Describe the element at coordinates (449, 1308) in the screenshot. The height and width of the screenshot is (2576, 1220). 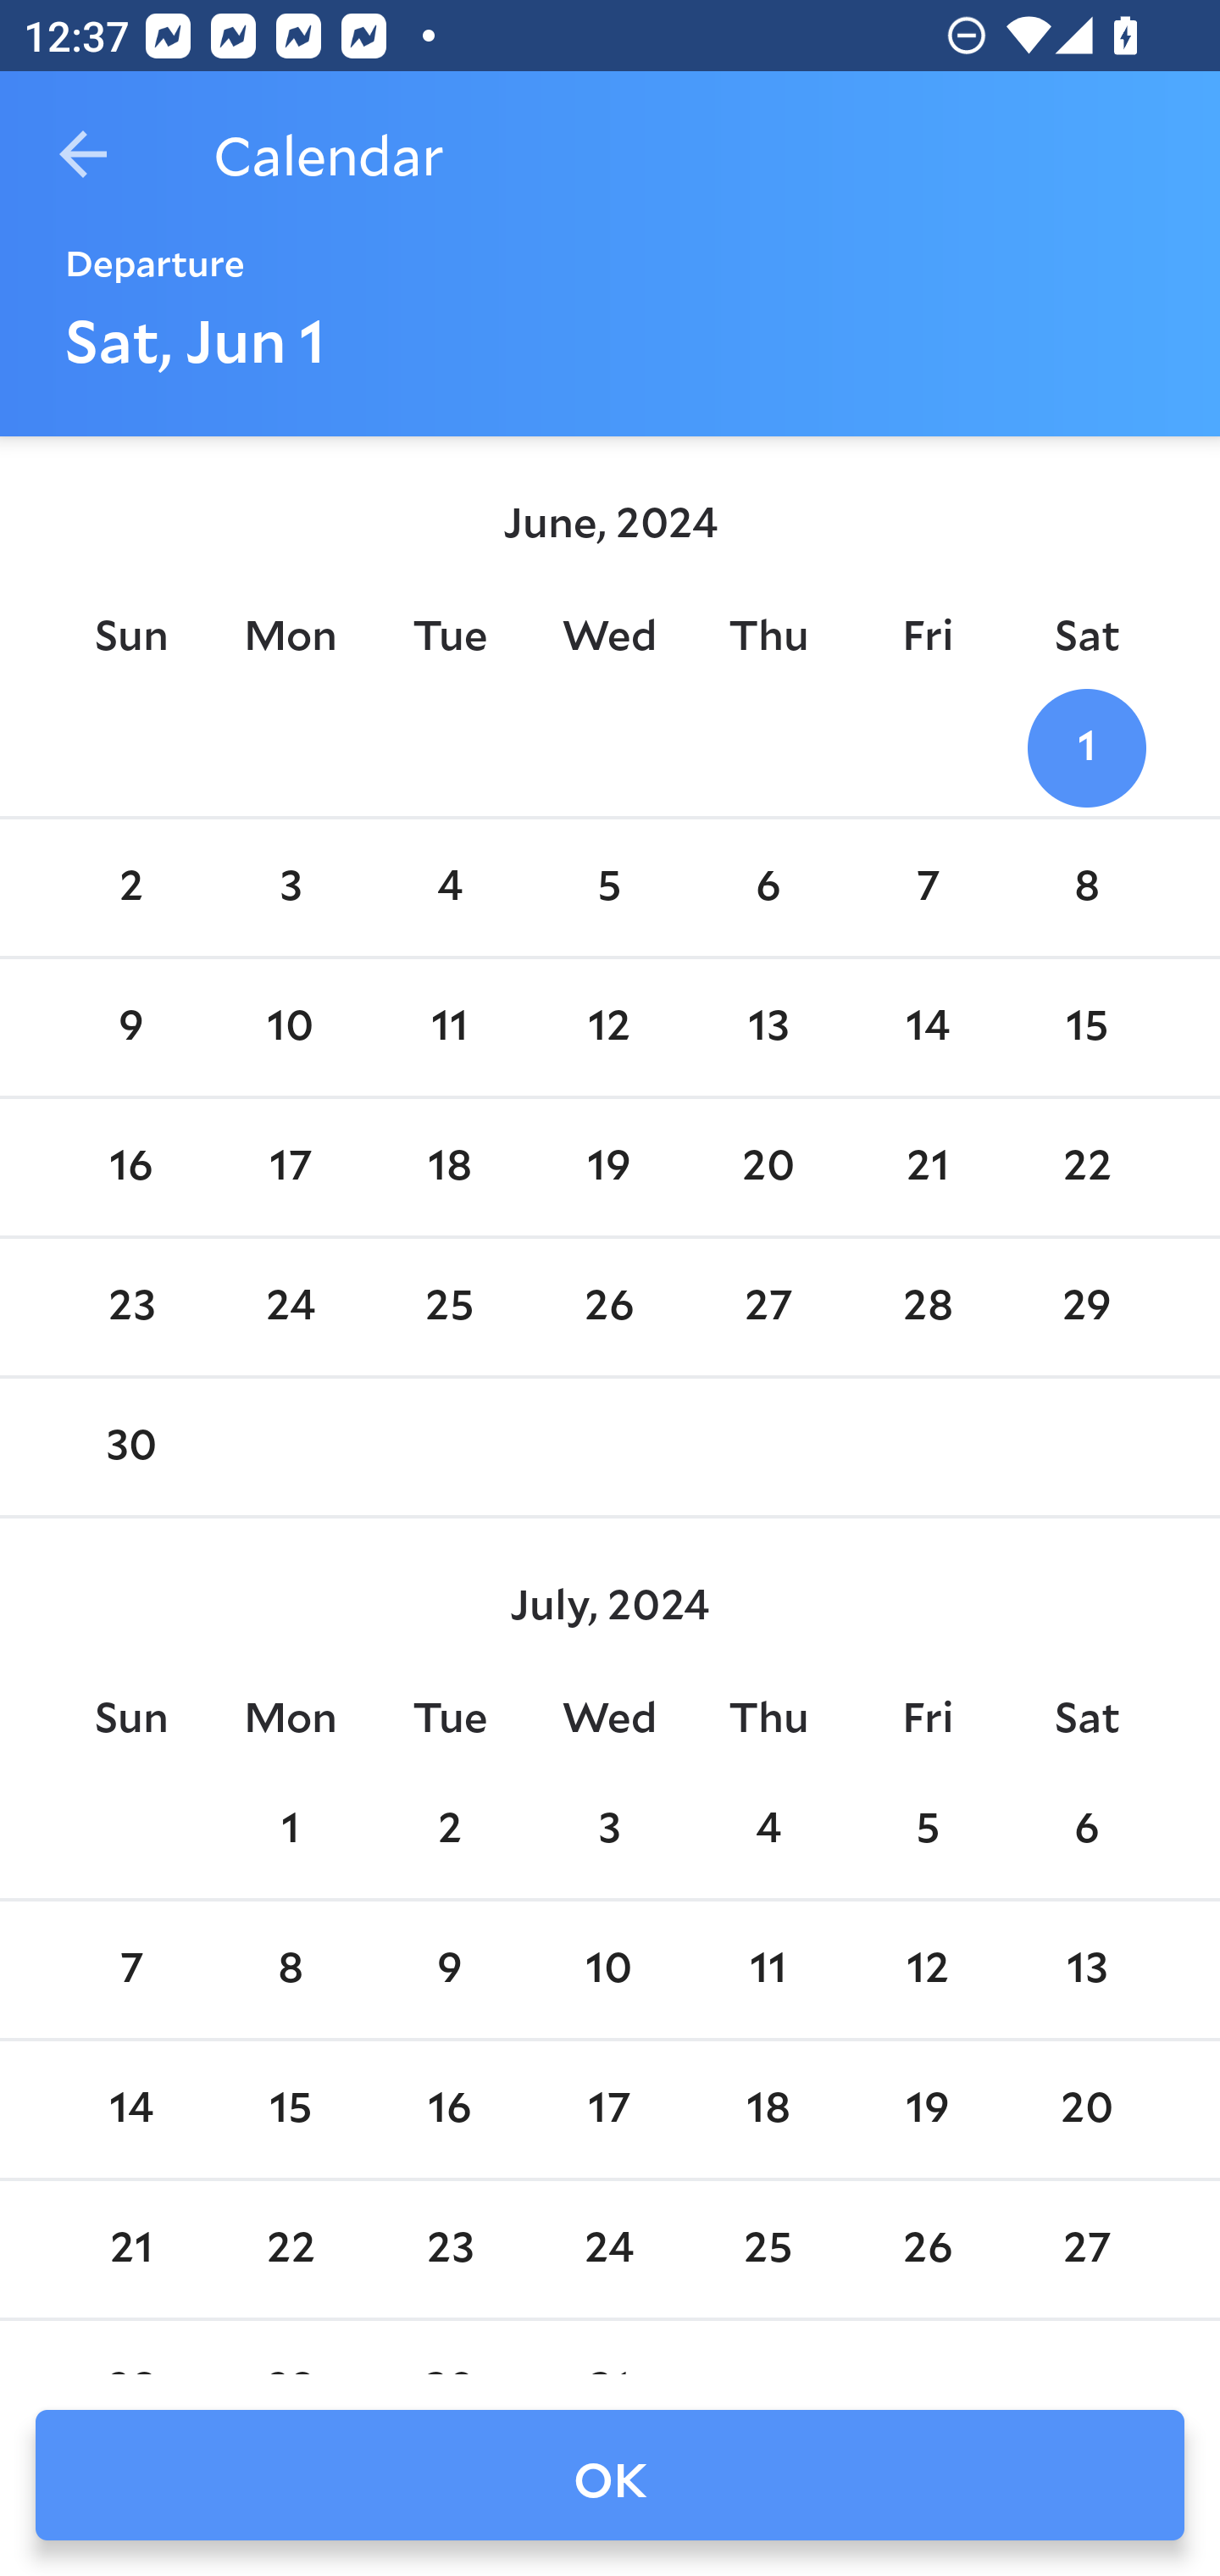
I see `25` at that location.